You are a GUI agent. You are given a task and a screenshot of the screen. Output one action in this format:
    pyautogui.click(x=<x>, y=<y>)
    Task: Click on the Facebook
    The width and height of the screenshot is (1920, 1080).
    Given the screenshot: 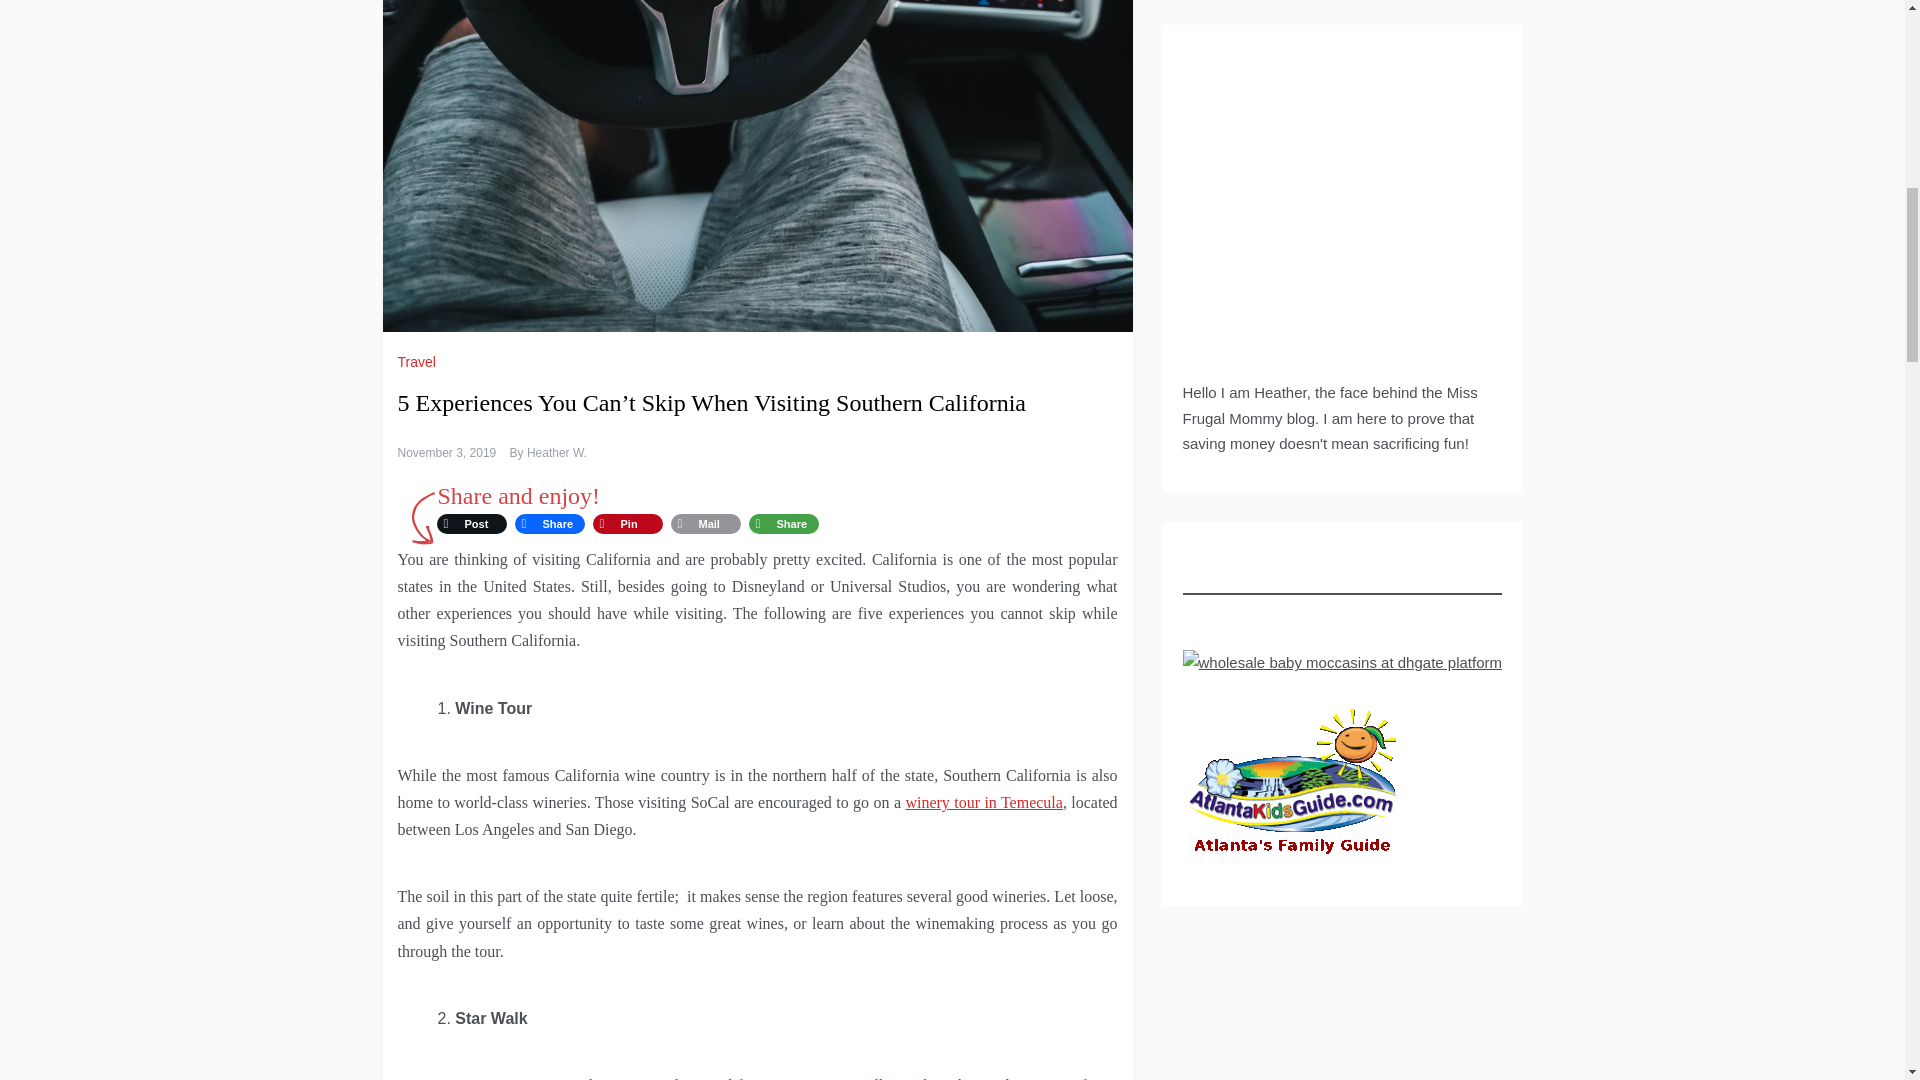 What is the action you would take?
    pyautogui.click(x=548, y=523)
    